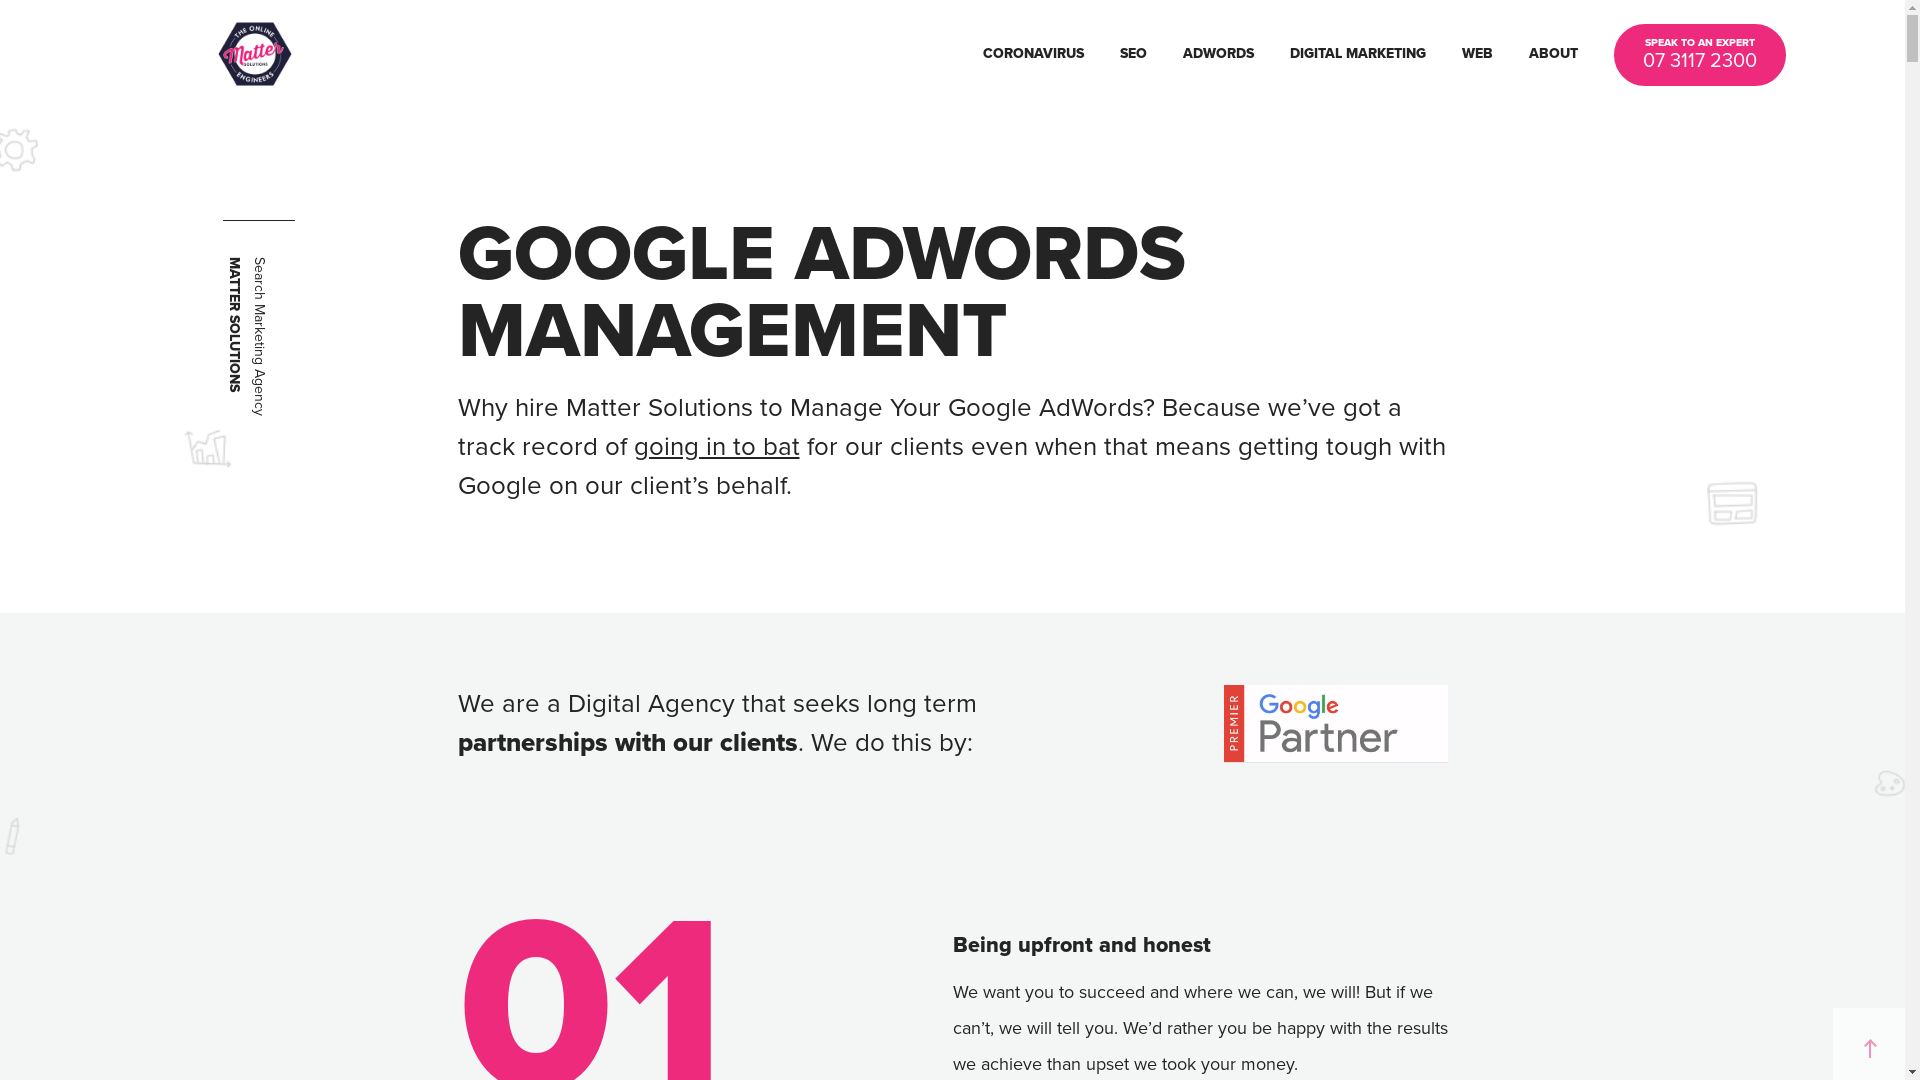  What do you see at coordinates (1033, 54) in the screenshot?
I see `CORONAVIRUS` at bounding box center [1033, 54].